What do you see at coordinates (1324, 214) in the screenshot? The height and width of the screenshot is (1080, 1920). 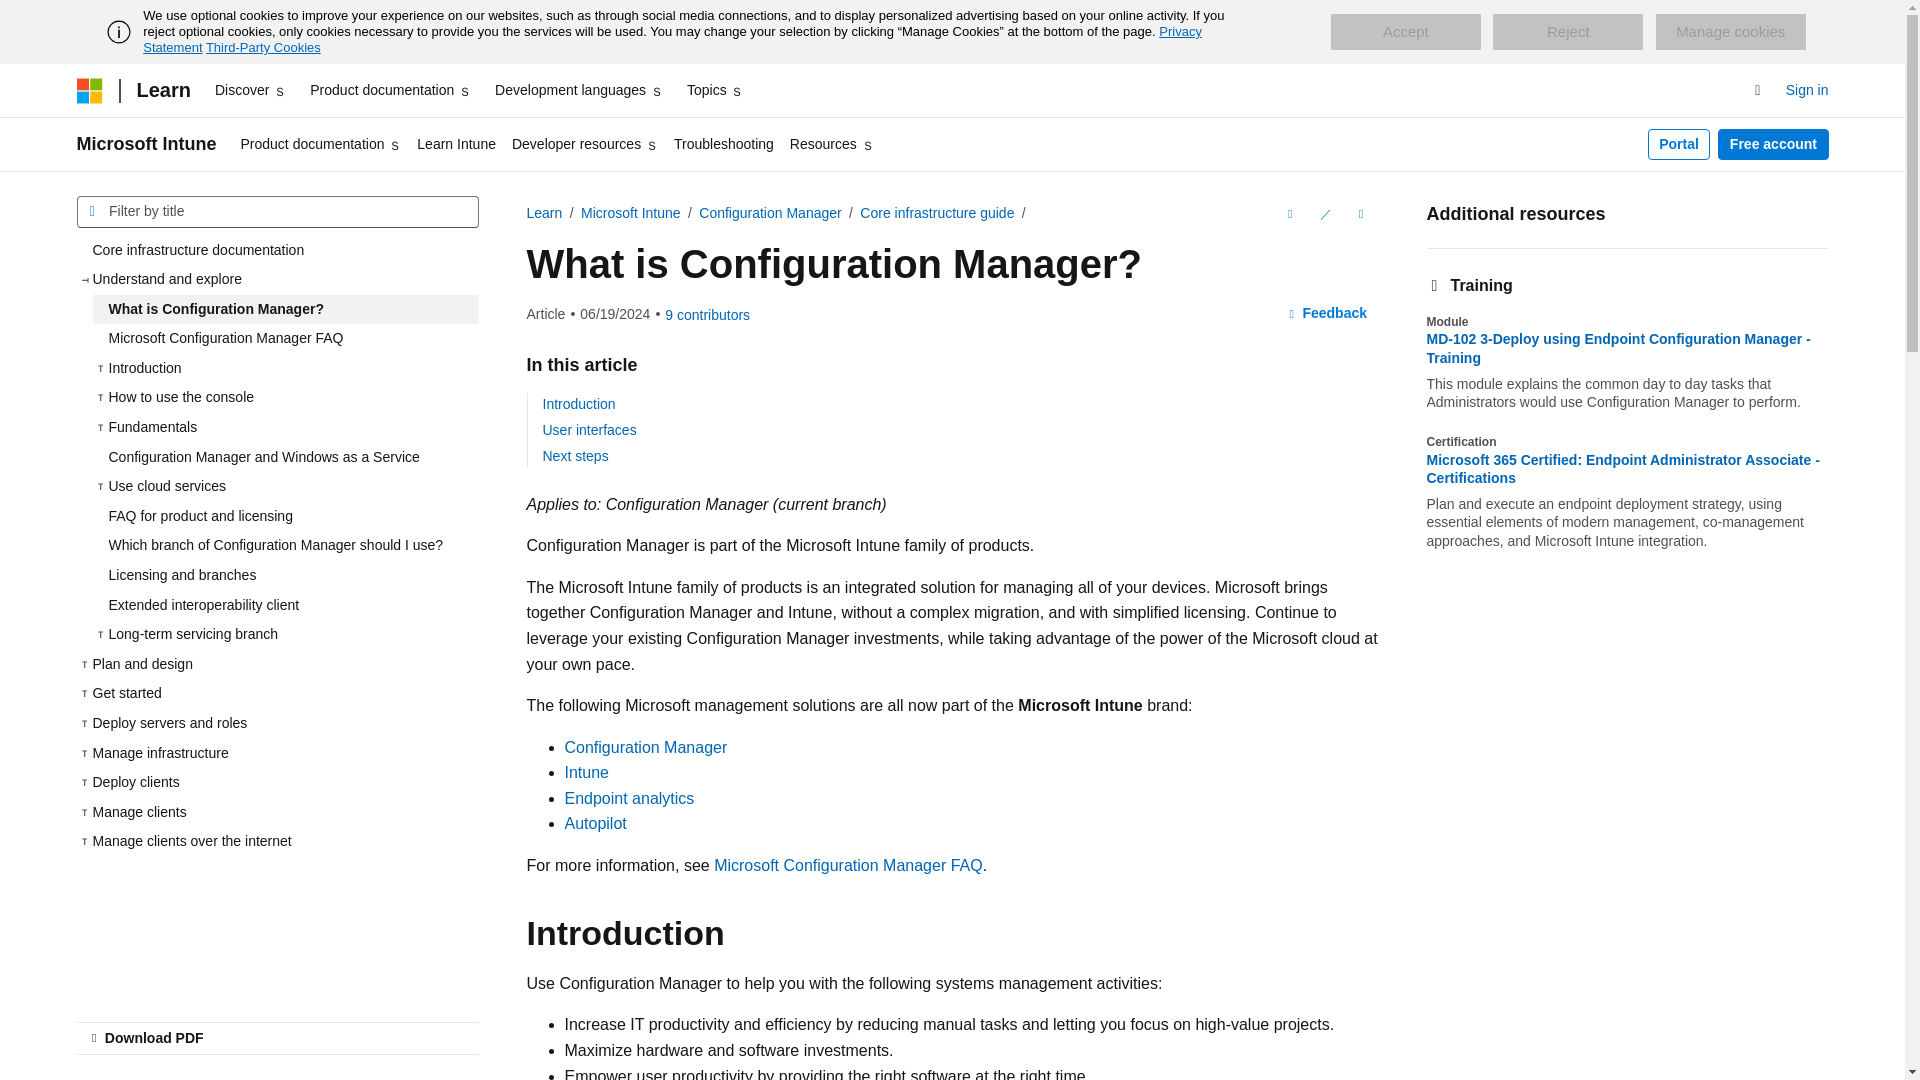 I see `Edit This Document` at bounding box center [1324, 214].